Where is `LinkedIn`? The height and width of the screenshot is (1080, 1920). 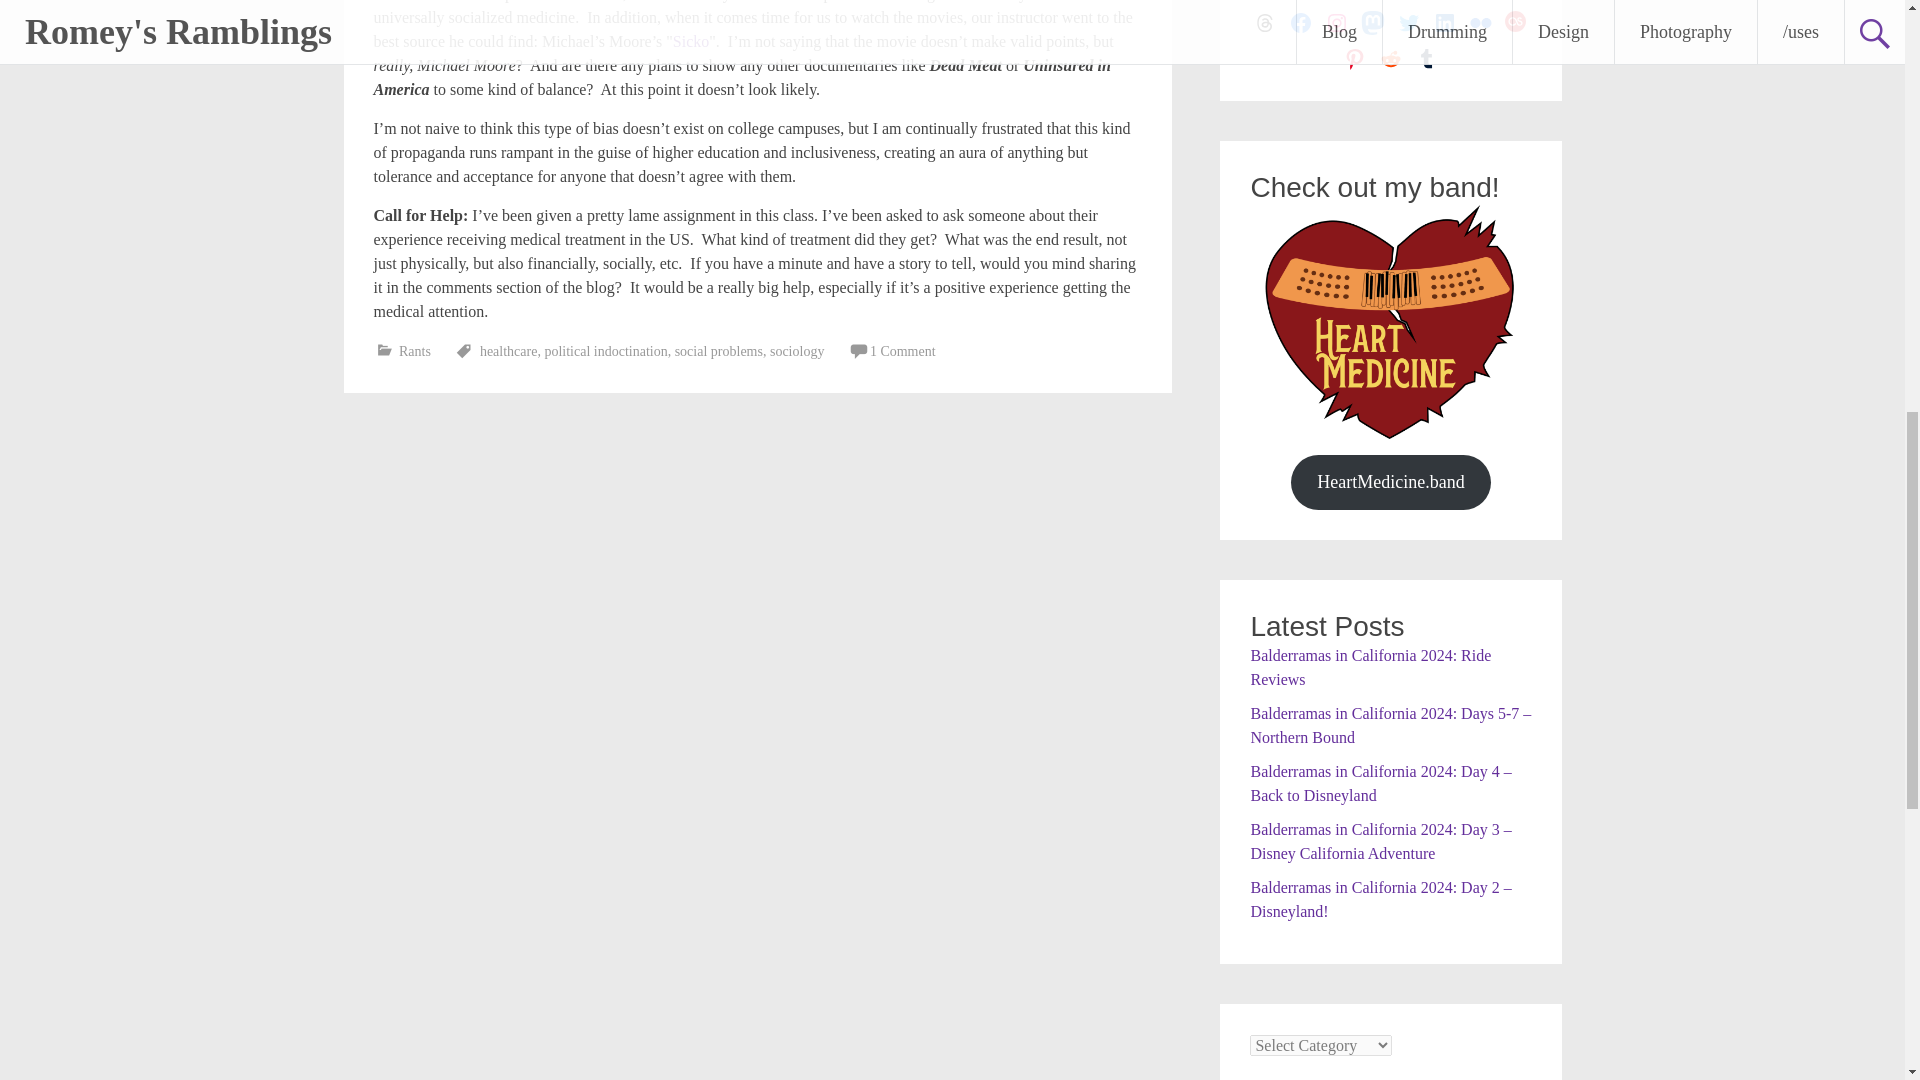 LinkedIn is located at coordinates (1444, 22).